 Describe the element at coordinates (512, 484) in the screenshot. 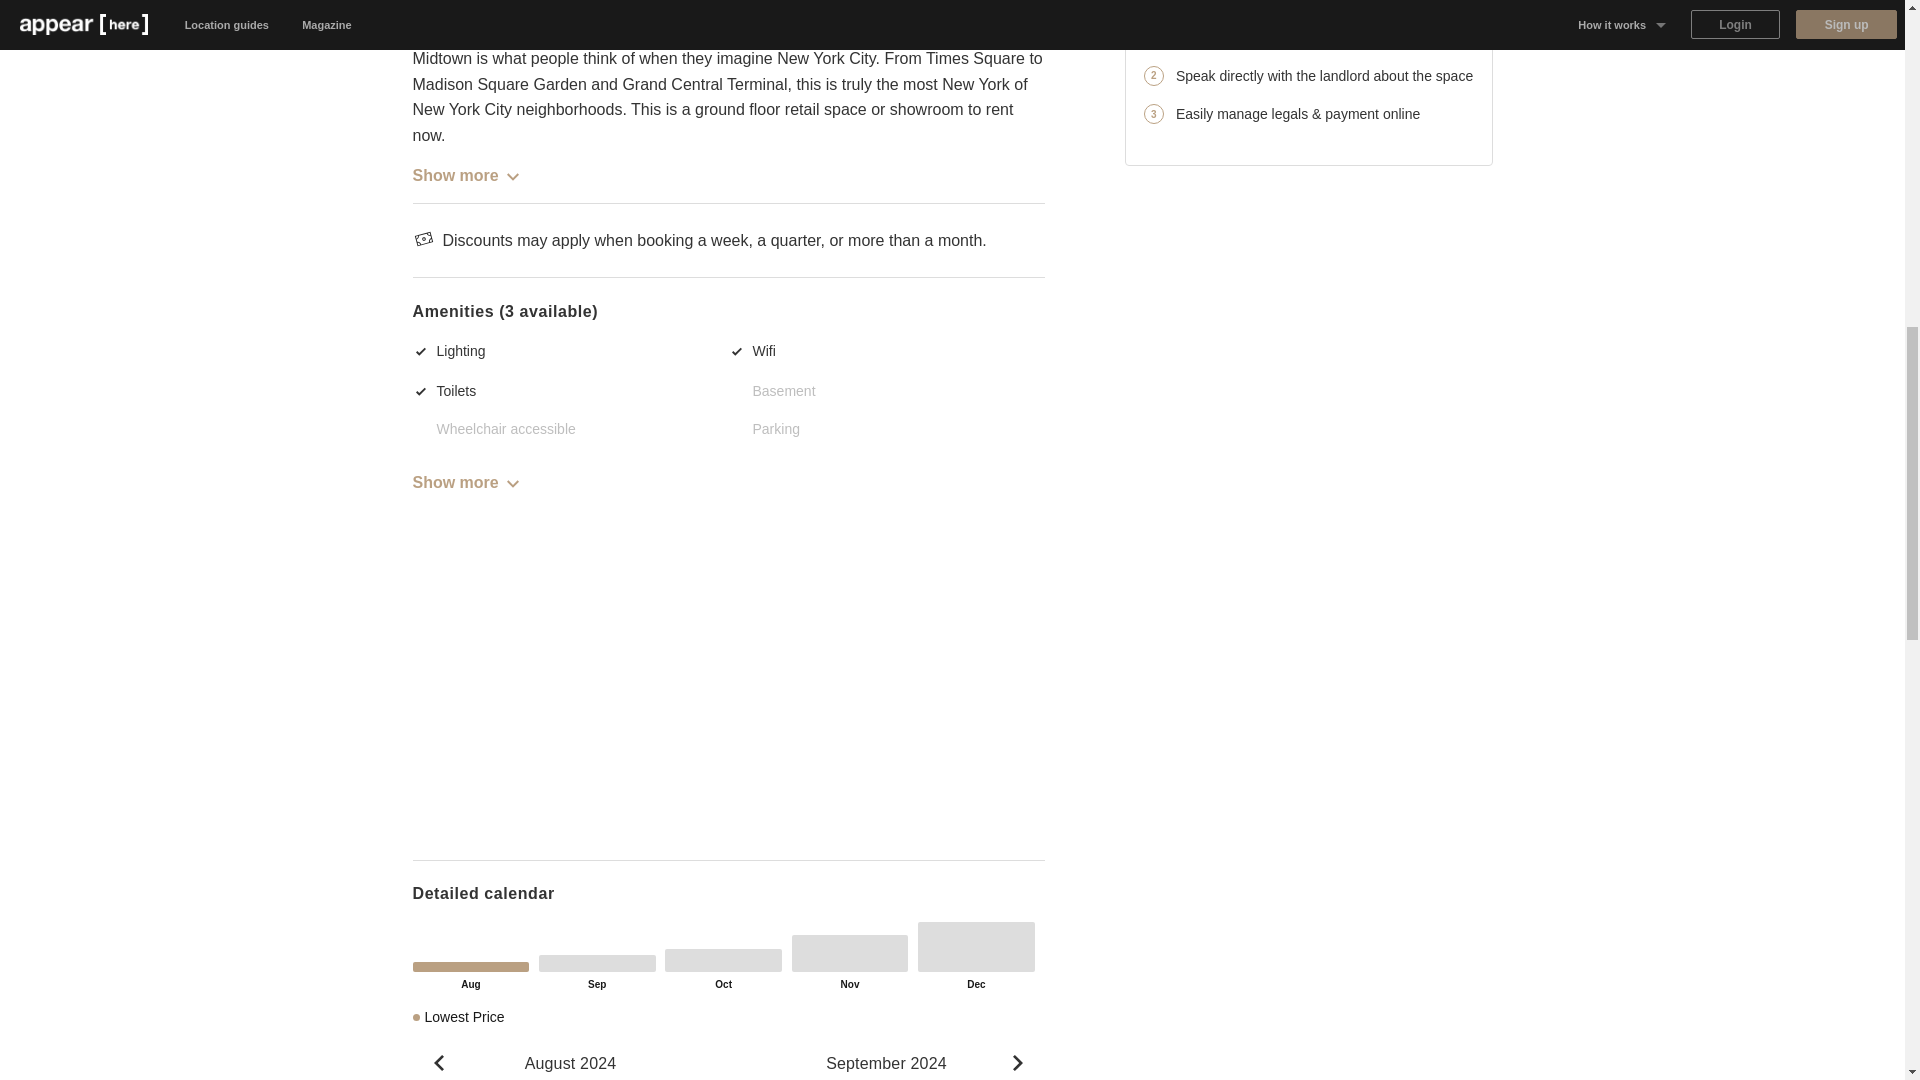

I see `Chevron-up` at that location.